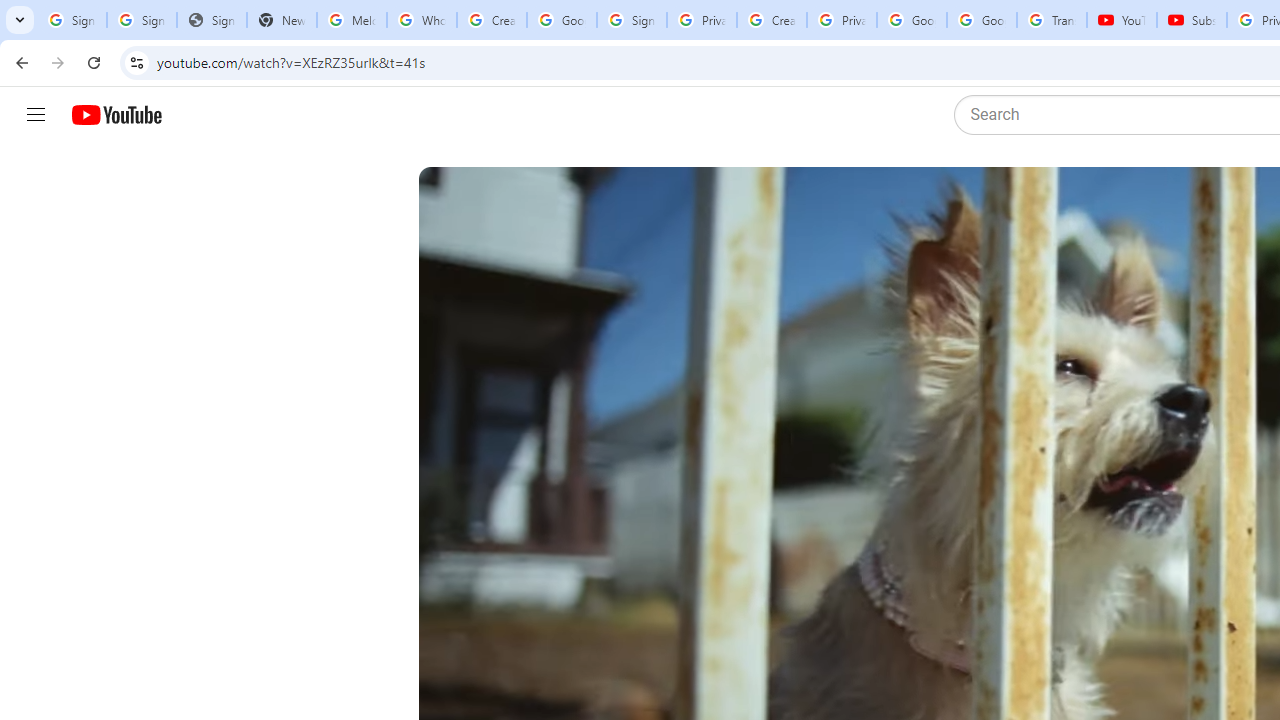  I want to click on Who is my administrator? - Google Account Help, so click(421, 20).